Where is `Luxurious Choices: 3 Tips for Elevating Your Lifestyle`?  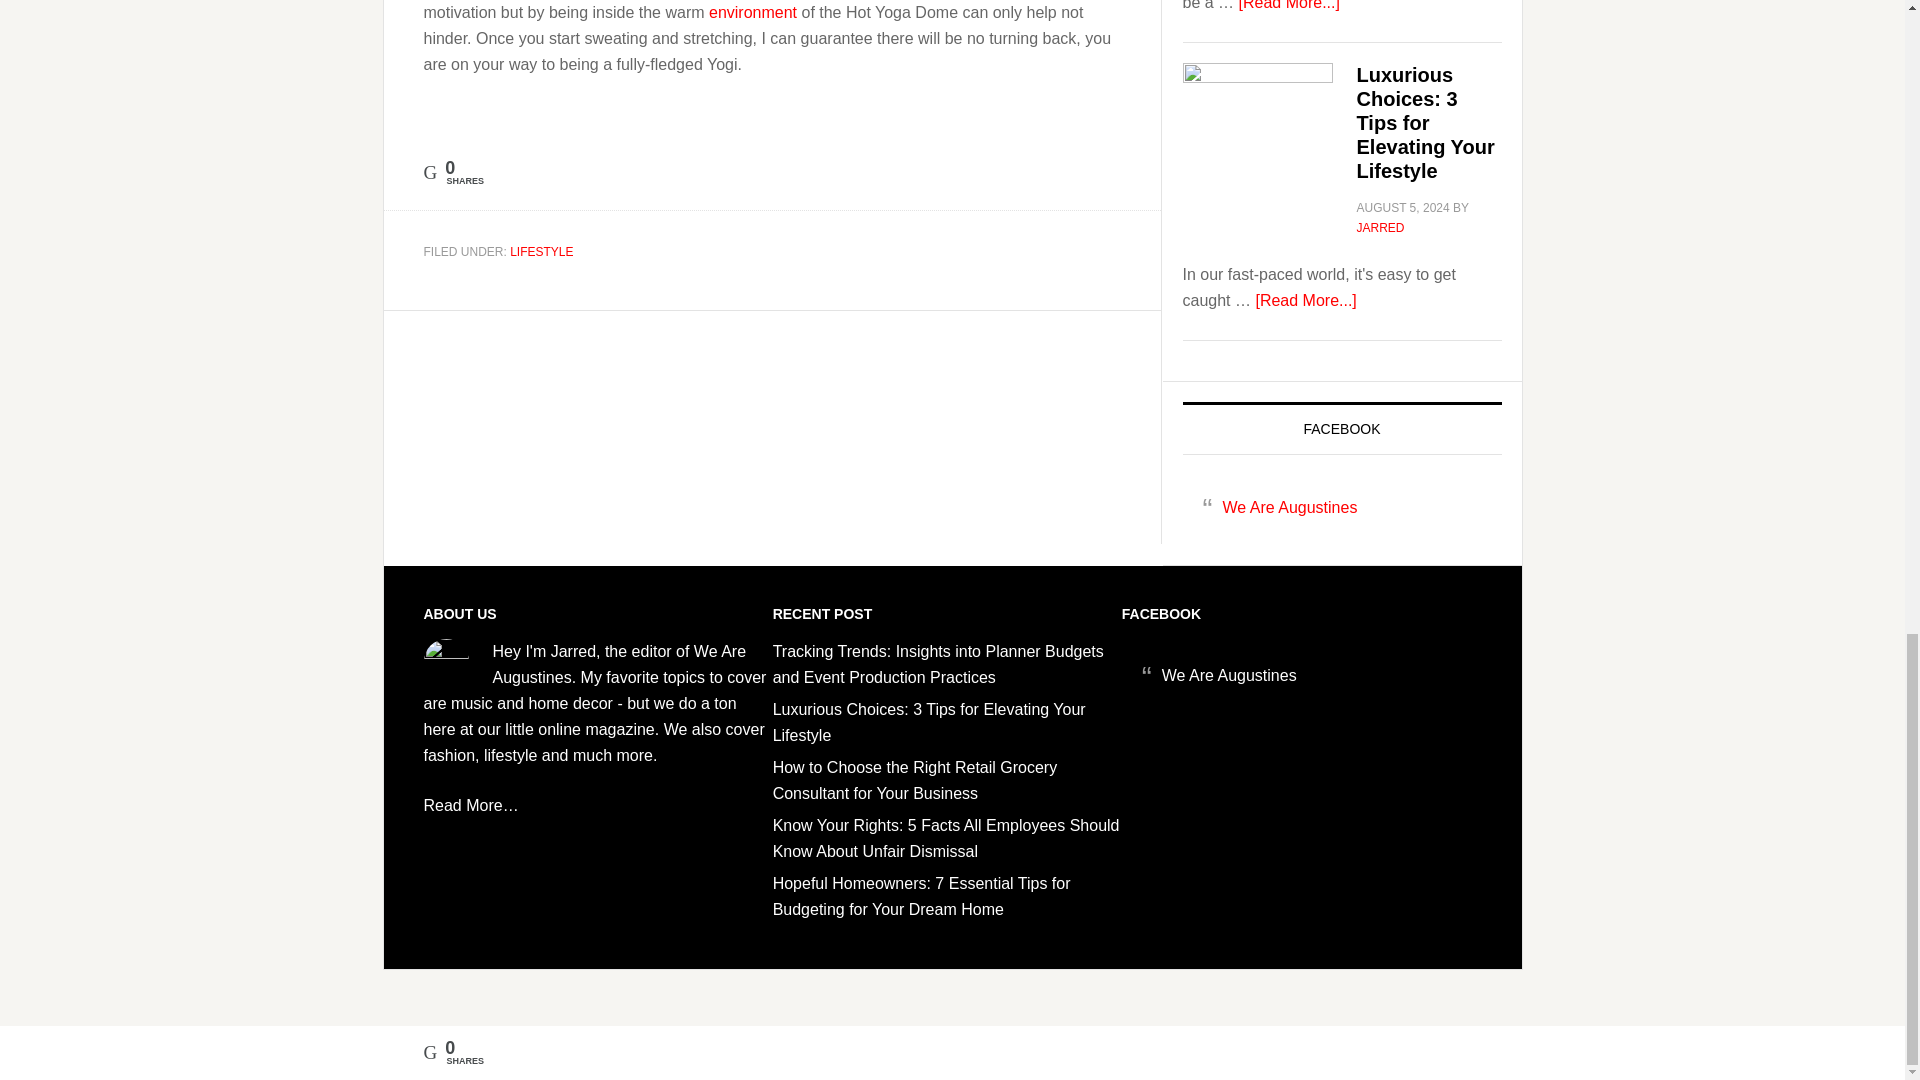
Luxurious Choices: 3 Tips for Elevating Your Lifestyle is located at coordinates (1424, 122).